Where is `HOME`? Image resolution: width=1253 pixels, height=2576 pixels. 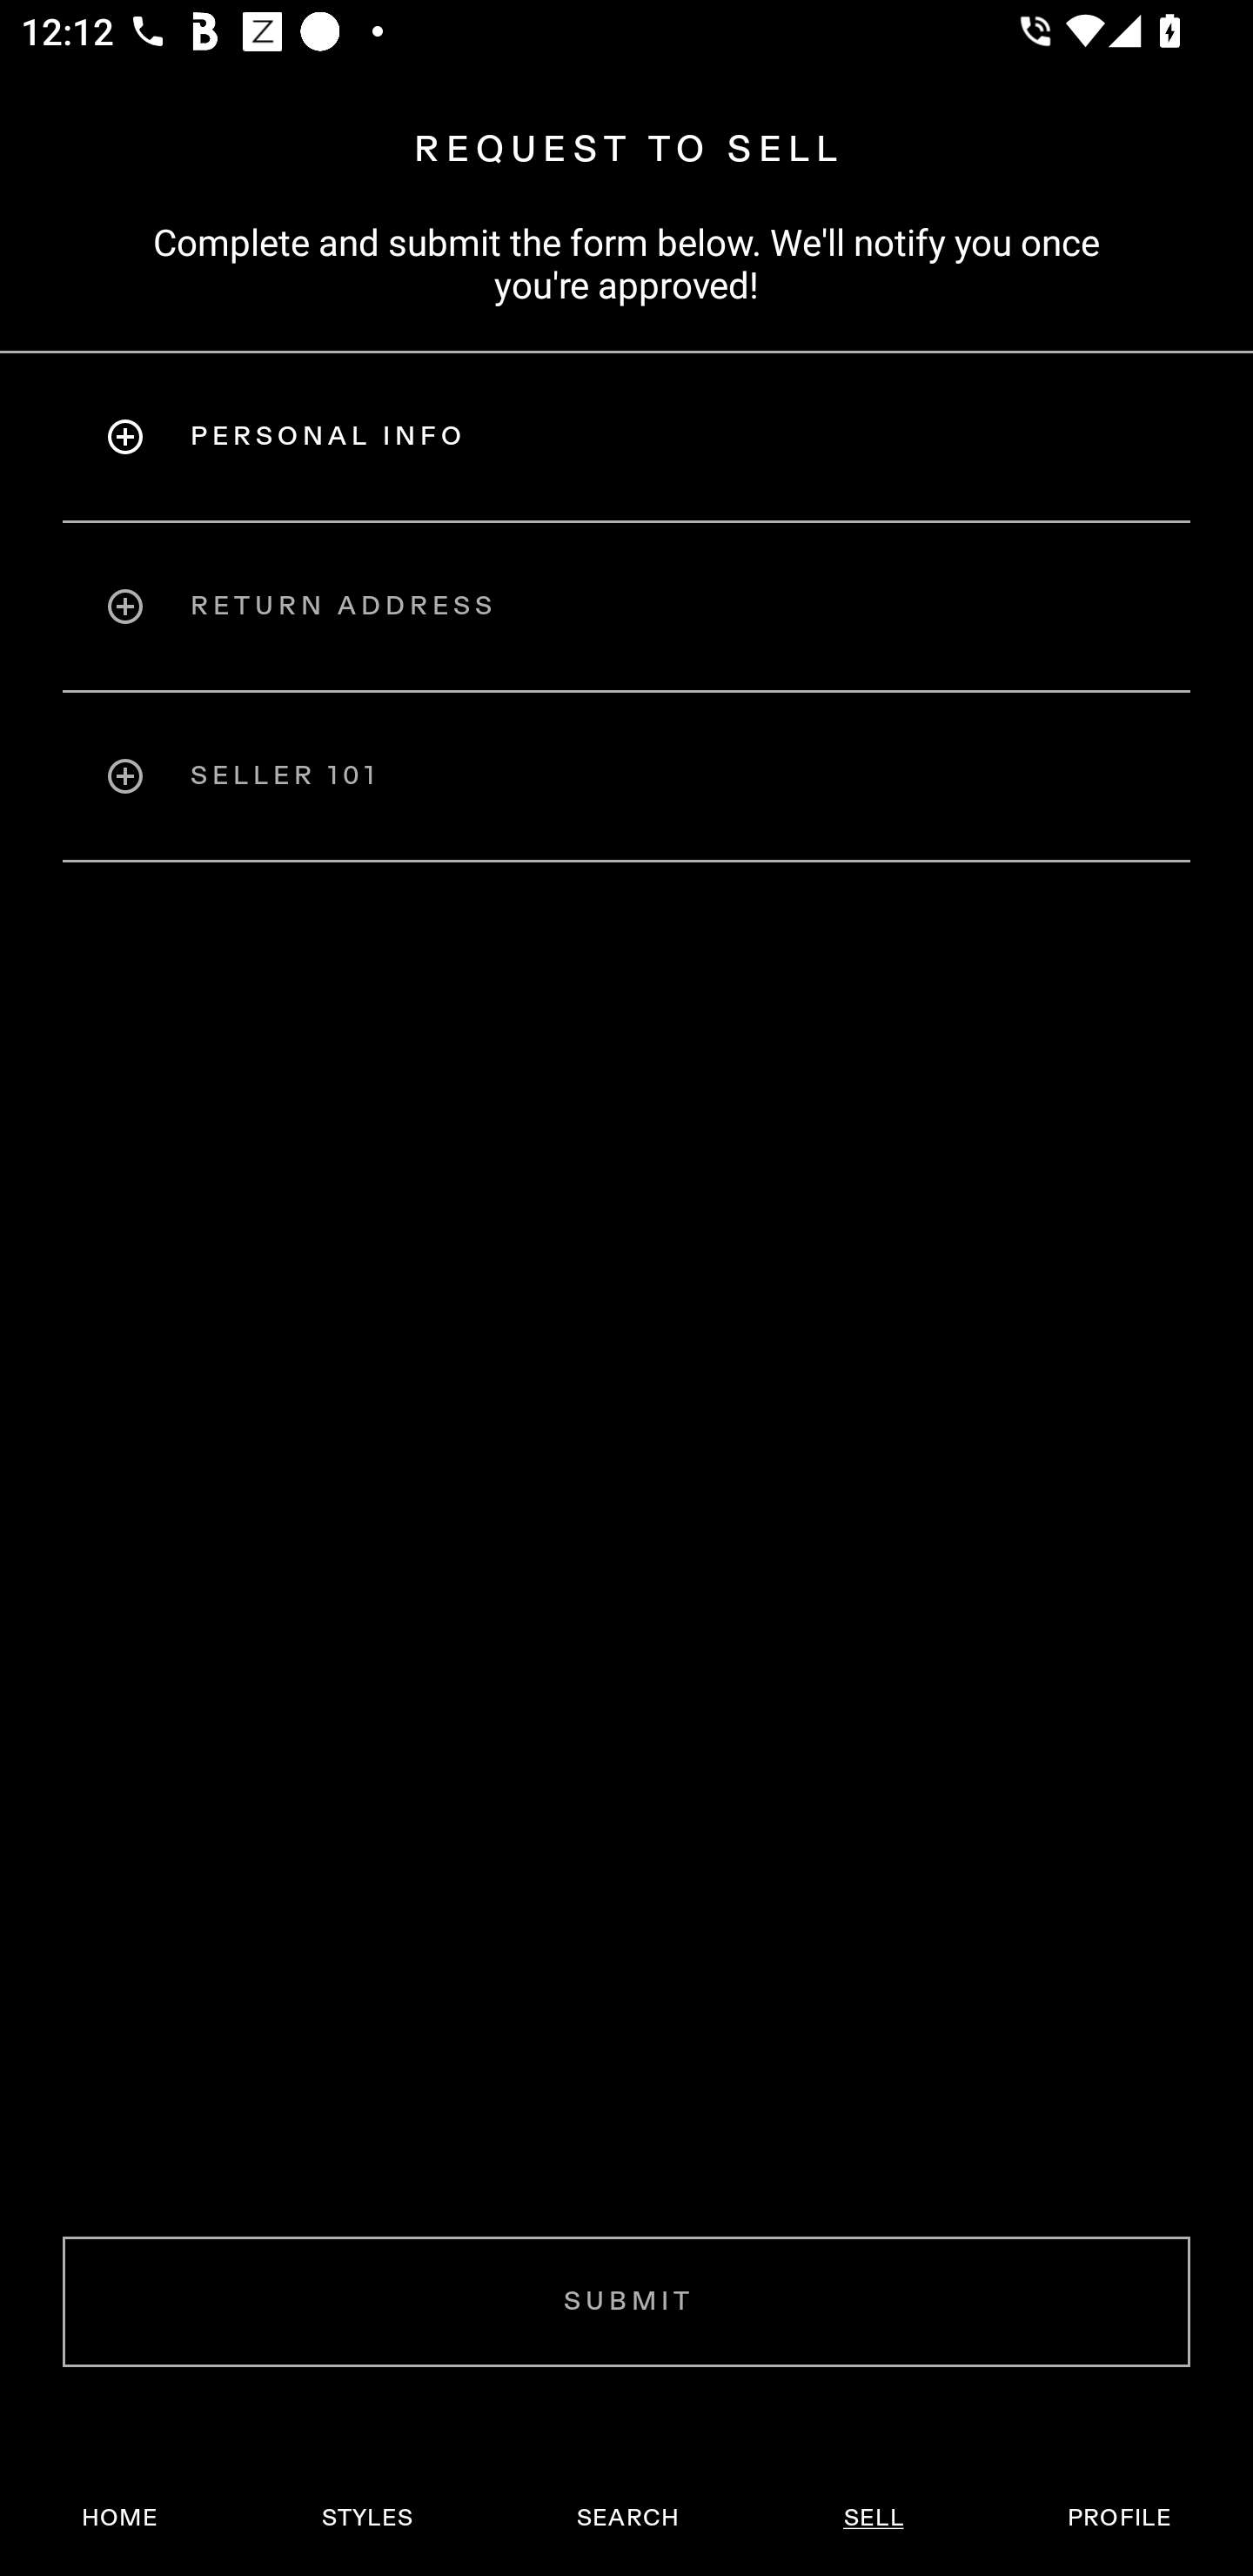 HOME is located at coordinates (120, 2518).